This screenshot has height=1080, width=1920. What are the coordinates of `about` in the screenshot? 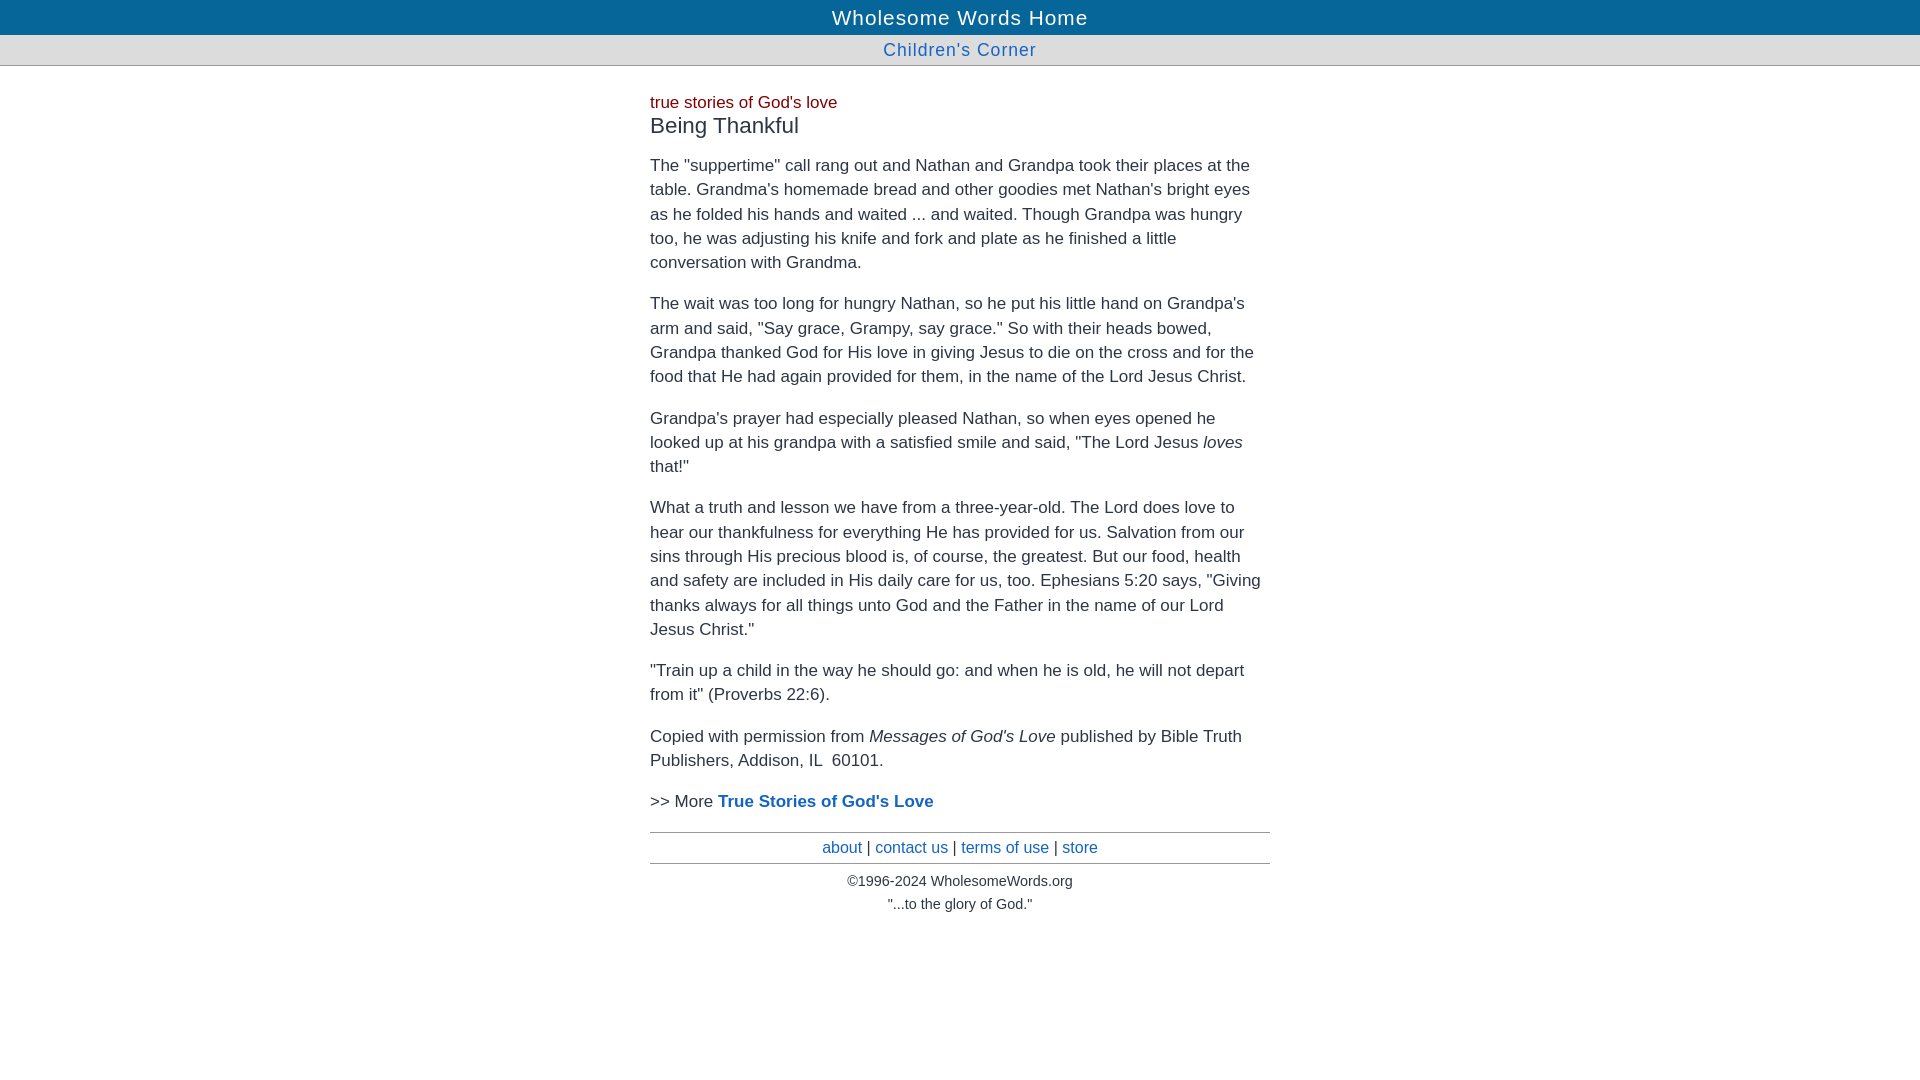 It's located at (842, 846).